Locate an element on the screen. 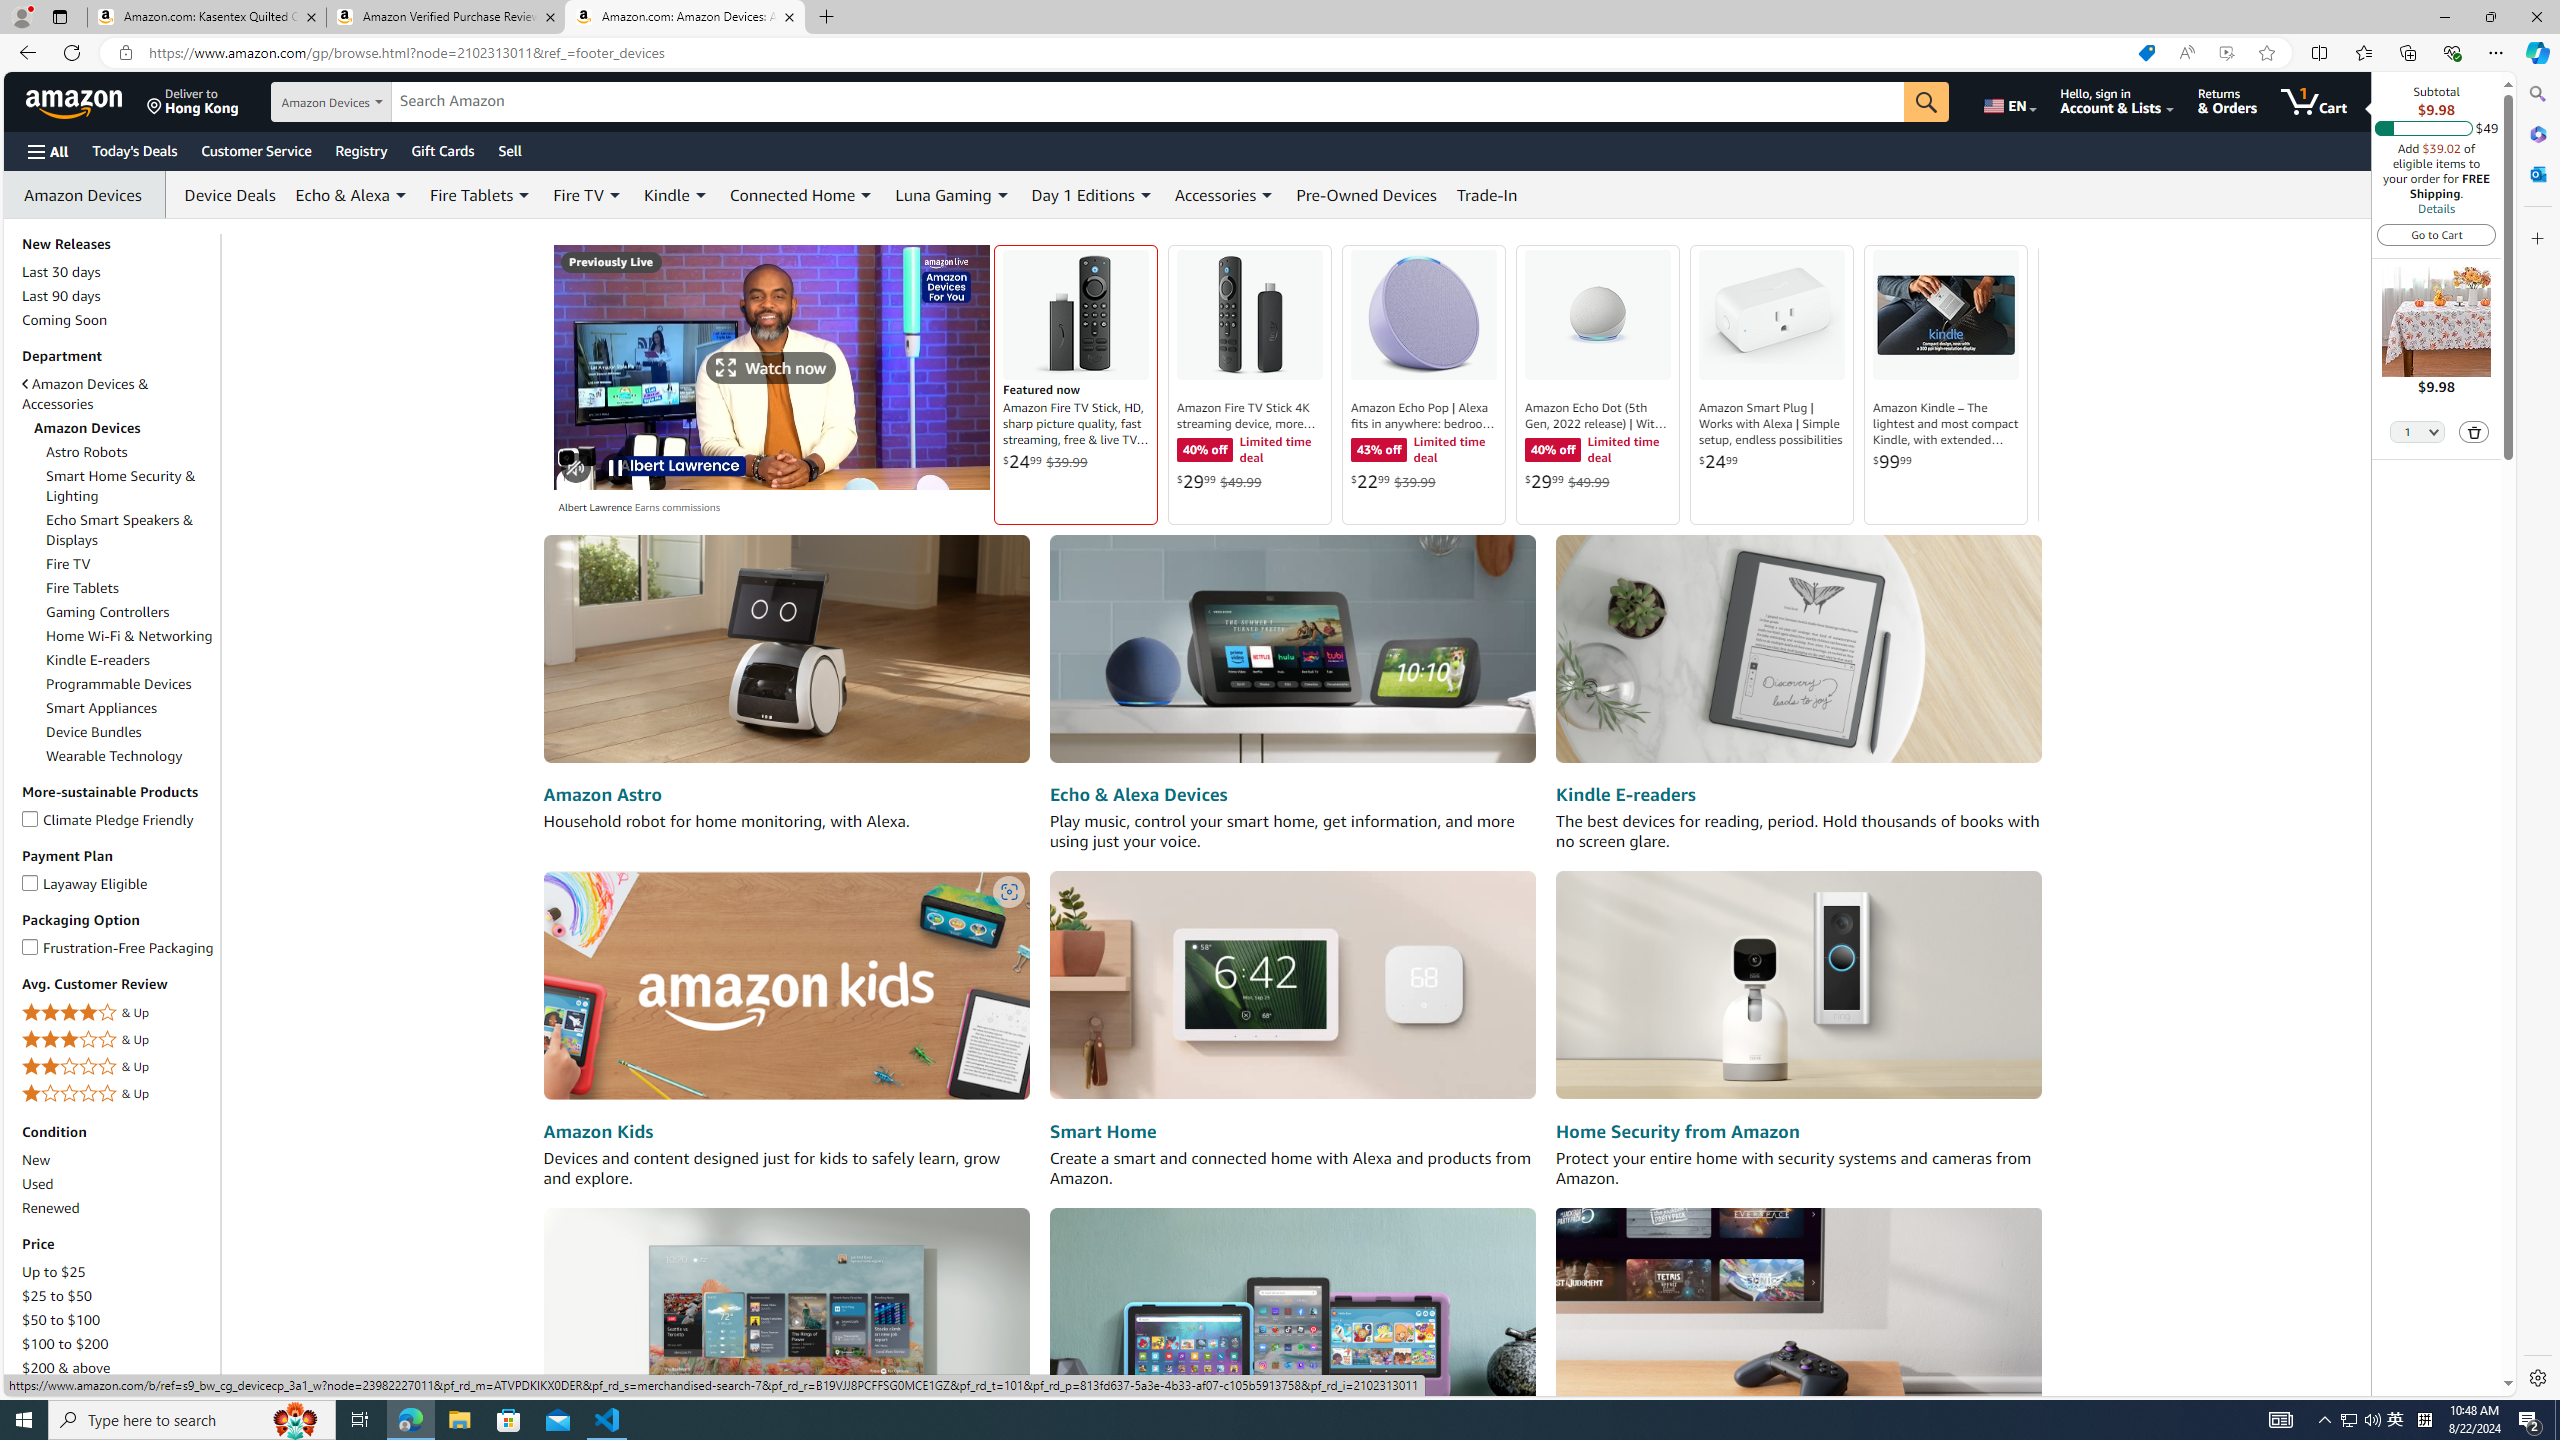 This screenshot has width=2560, height=1440. Expand Fire Tablets is located at coordinates (524, 195).